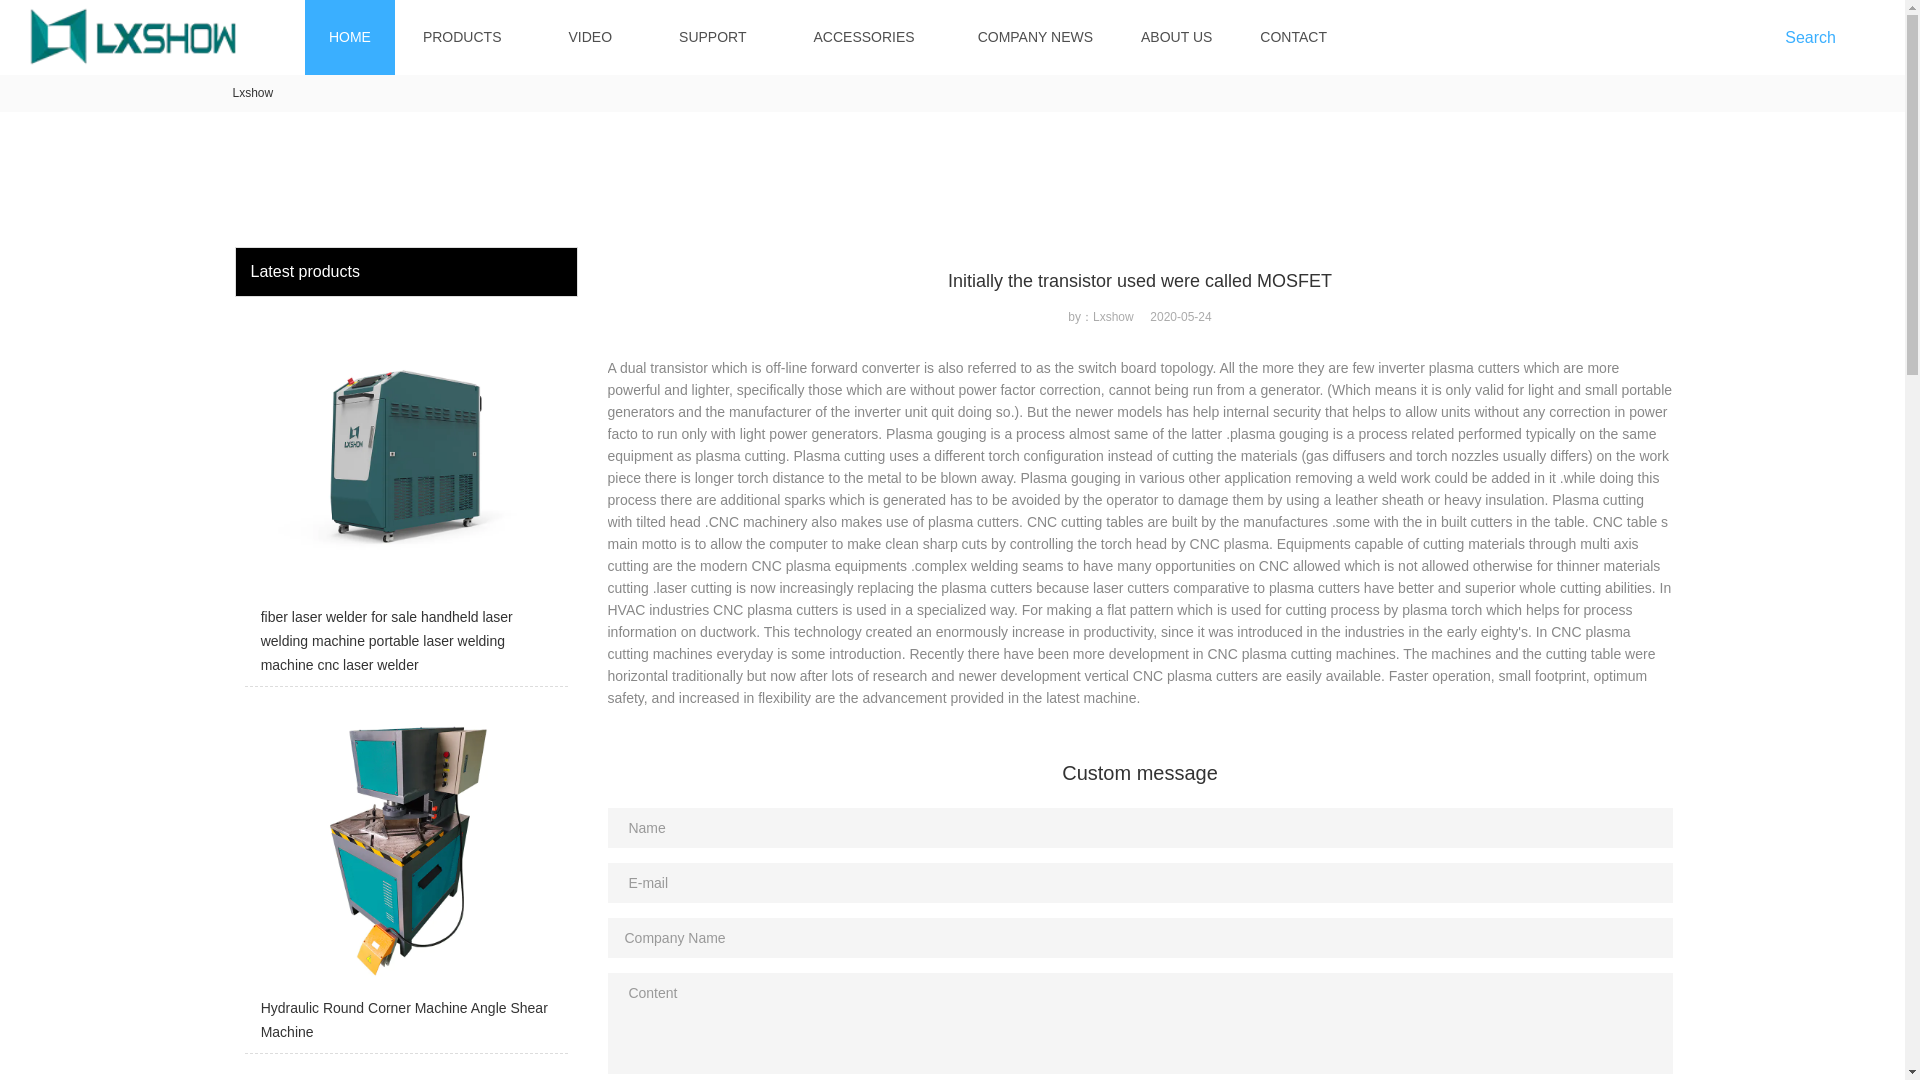  I want to click on ACCESSORIES, so click(864, 37).